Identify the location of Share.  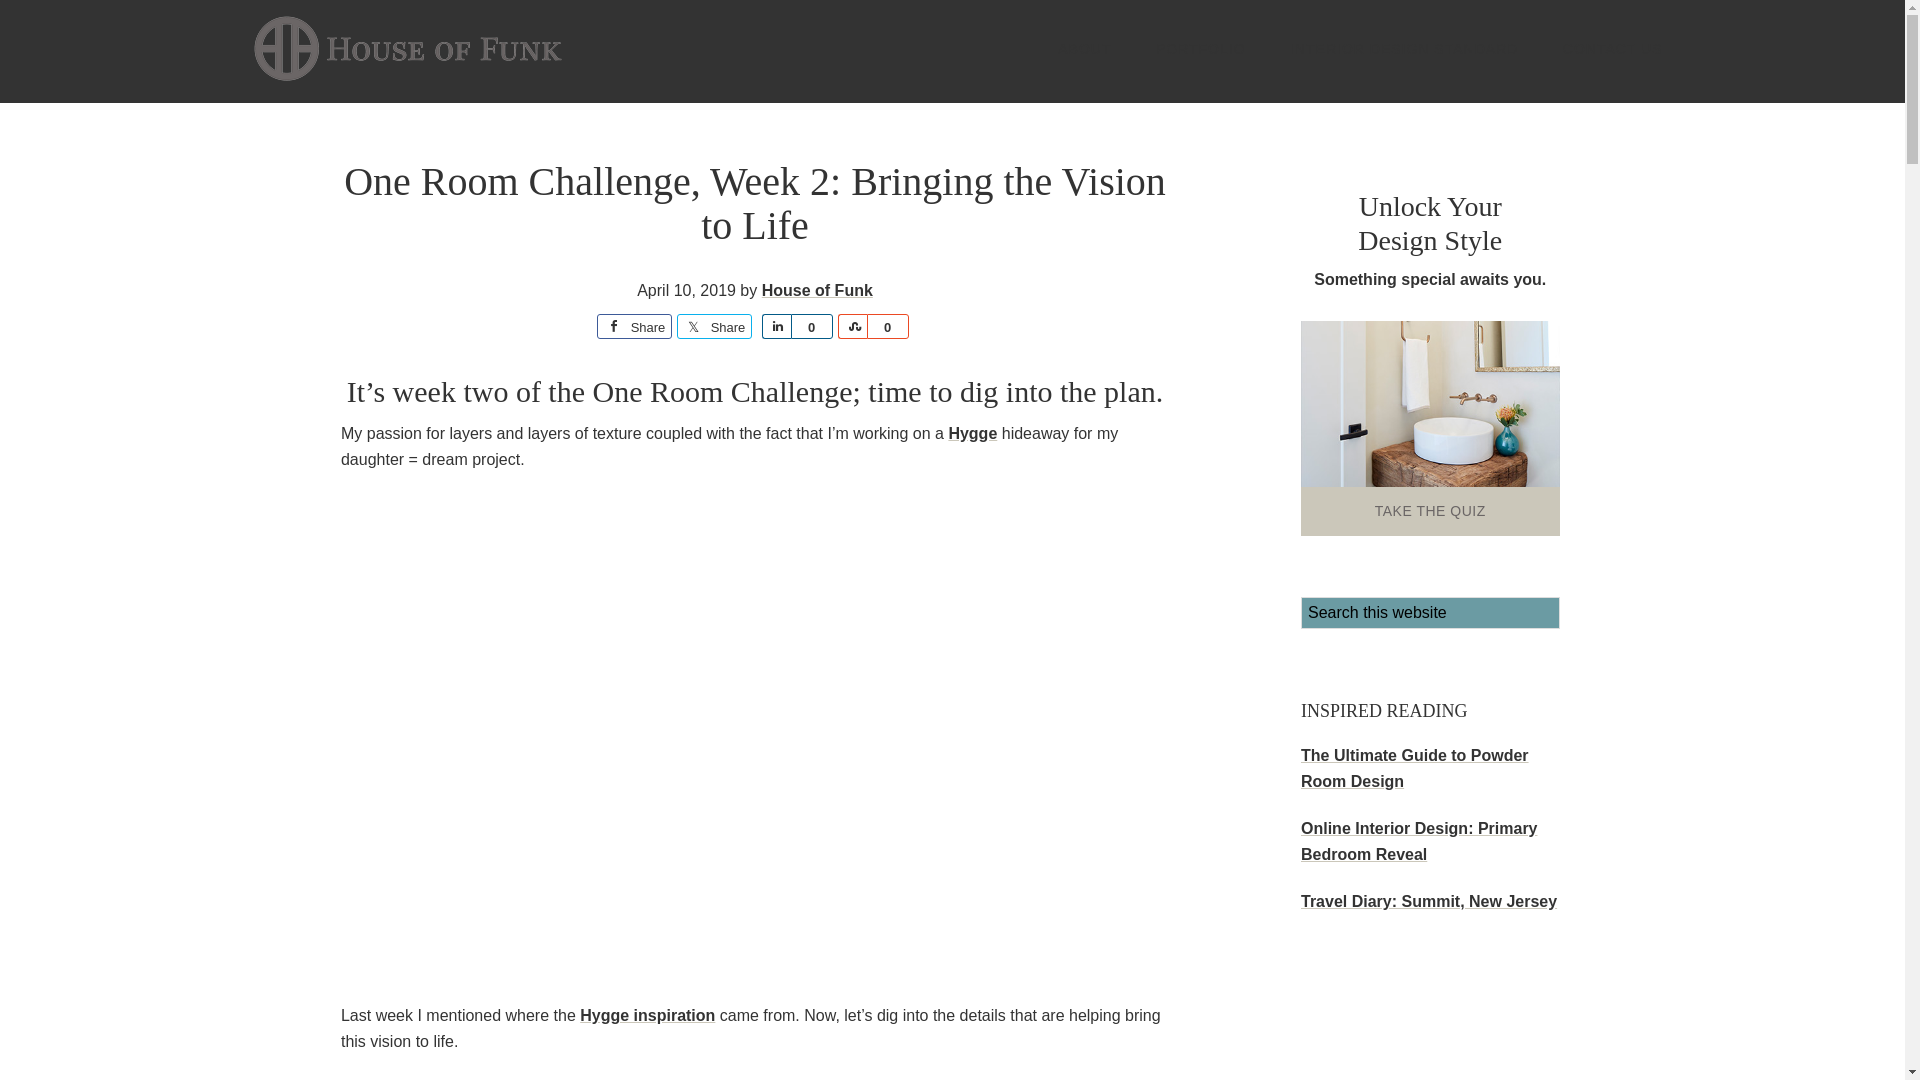
(776, 326).